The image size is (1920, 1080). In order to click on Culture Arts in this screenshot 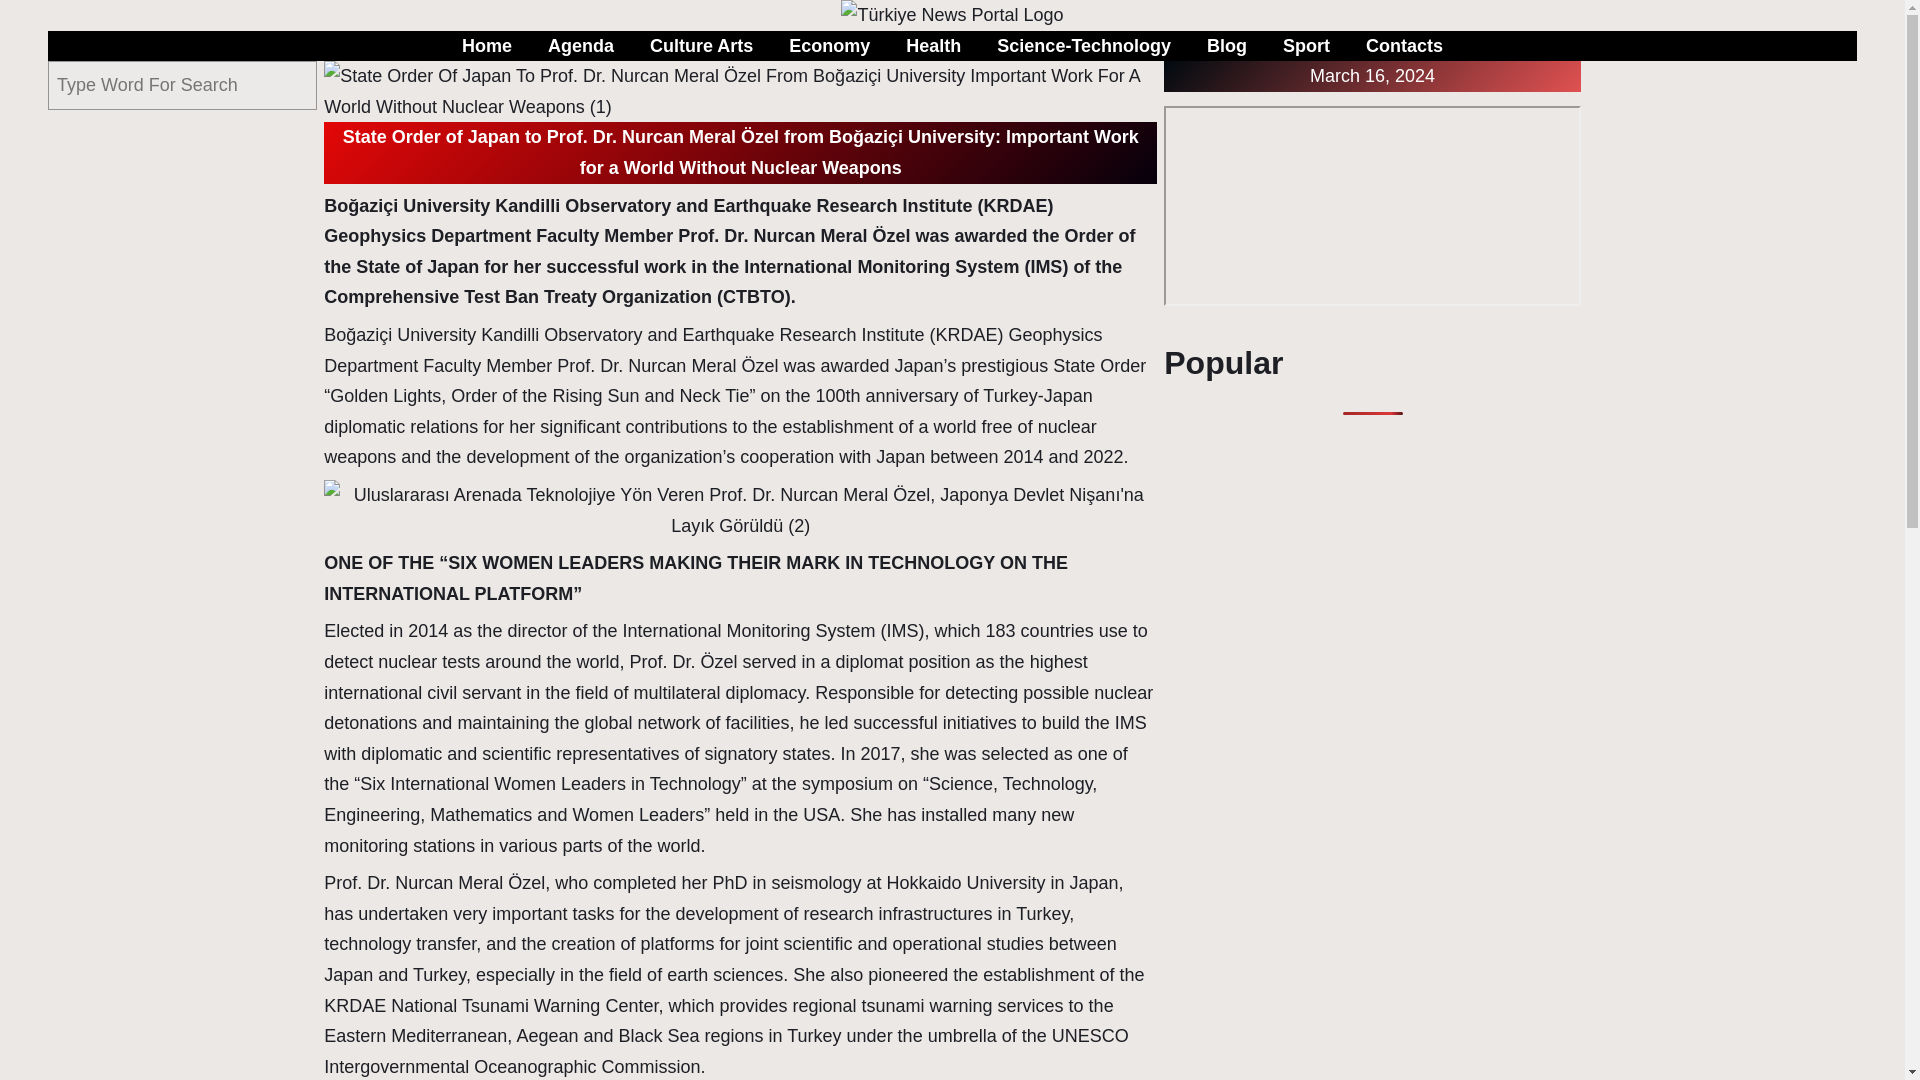, I will do `click(701, 46)`.